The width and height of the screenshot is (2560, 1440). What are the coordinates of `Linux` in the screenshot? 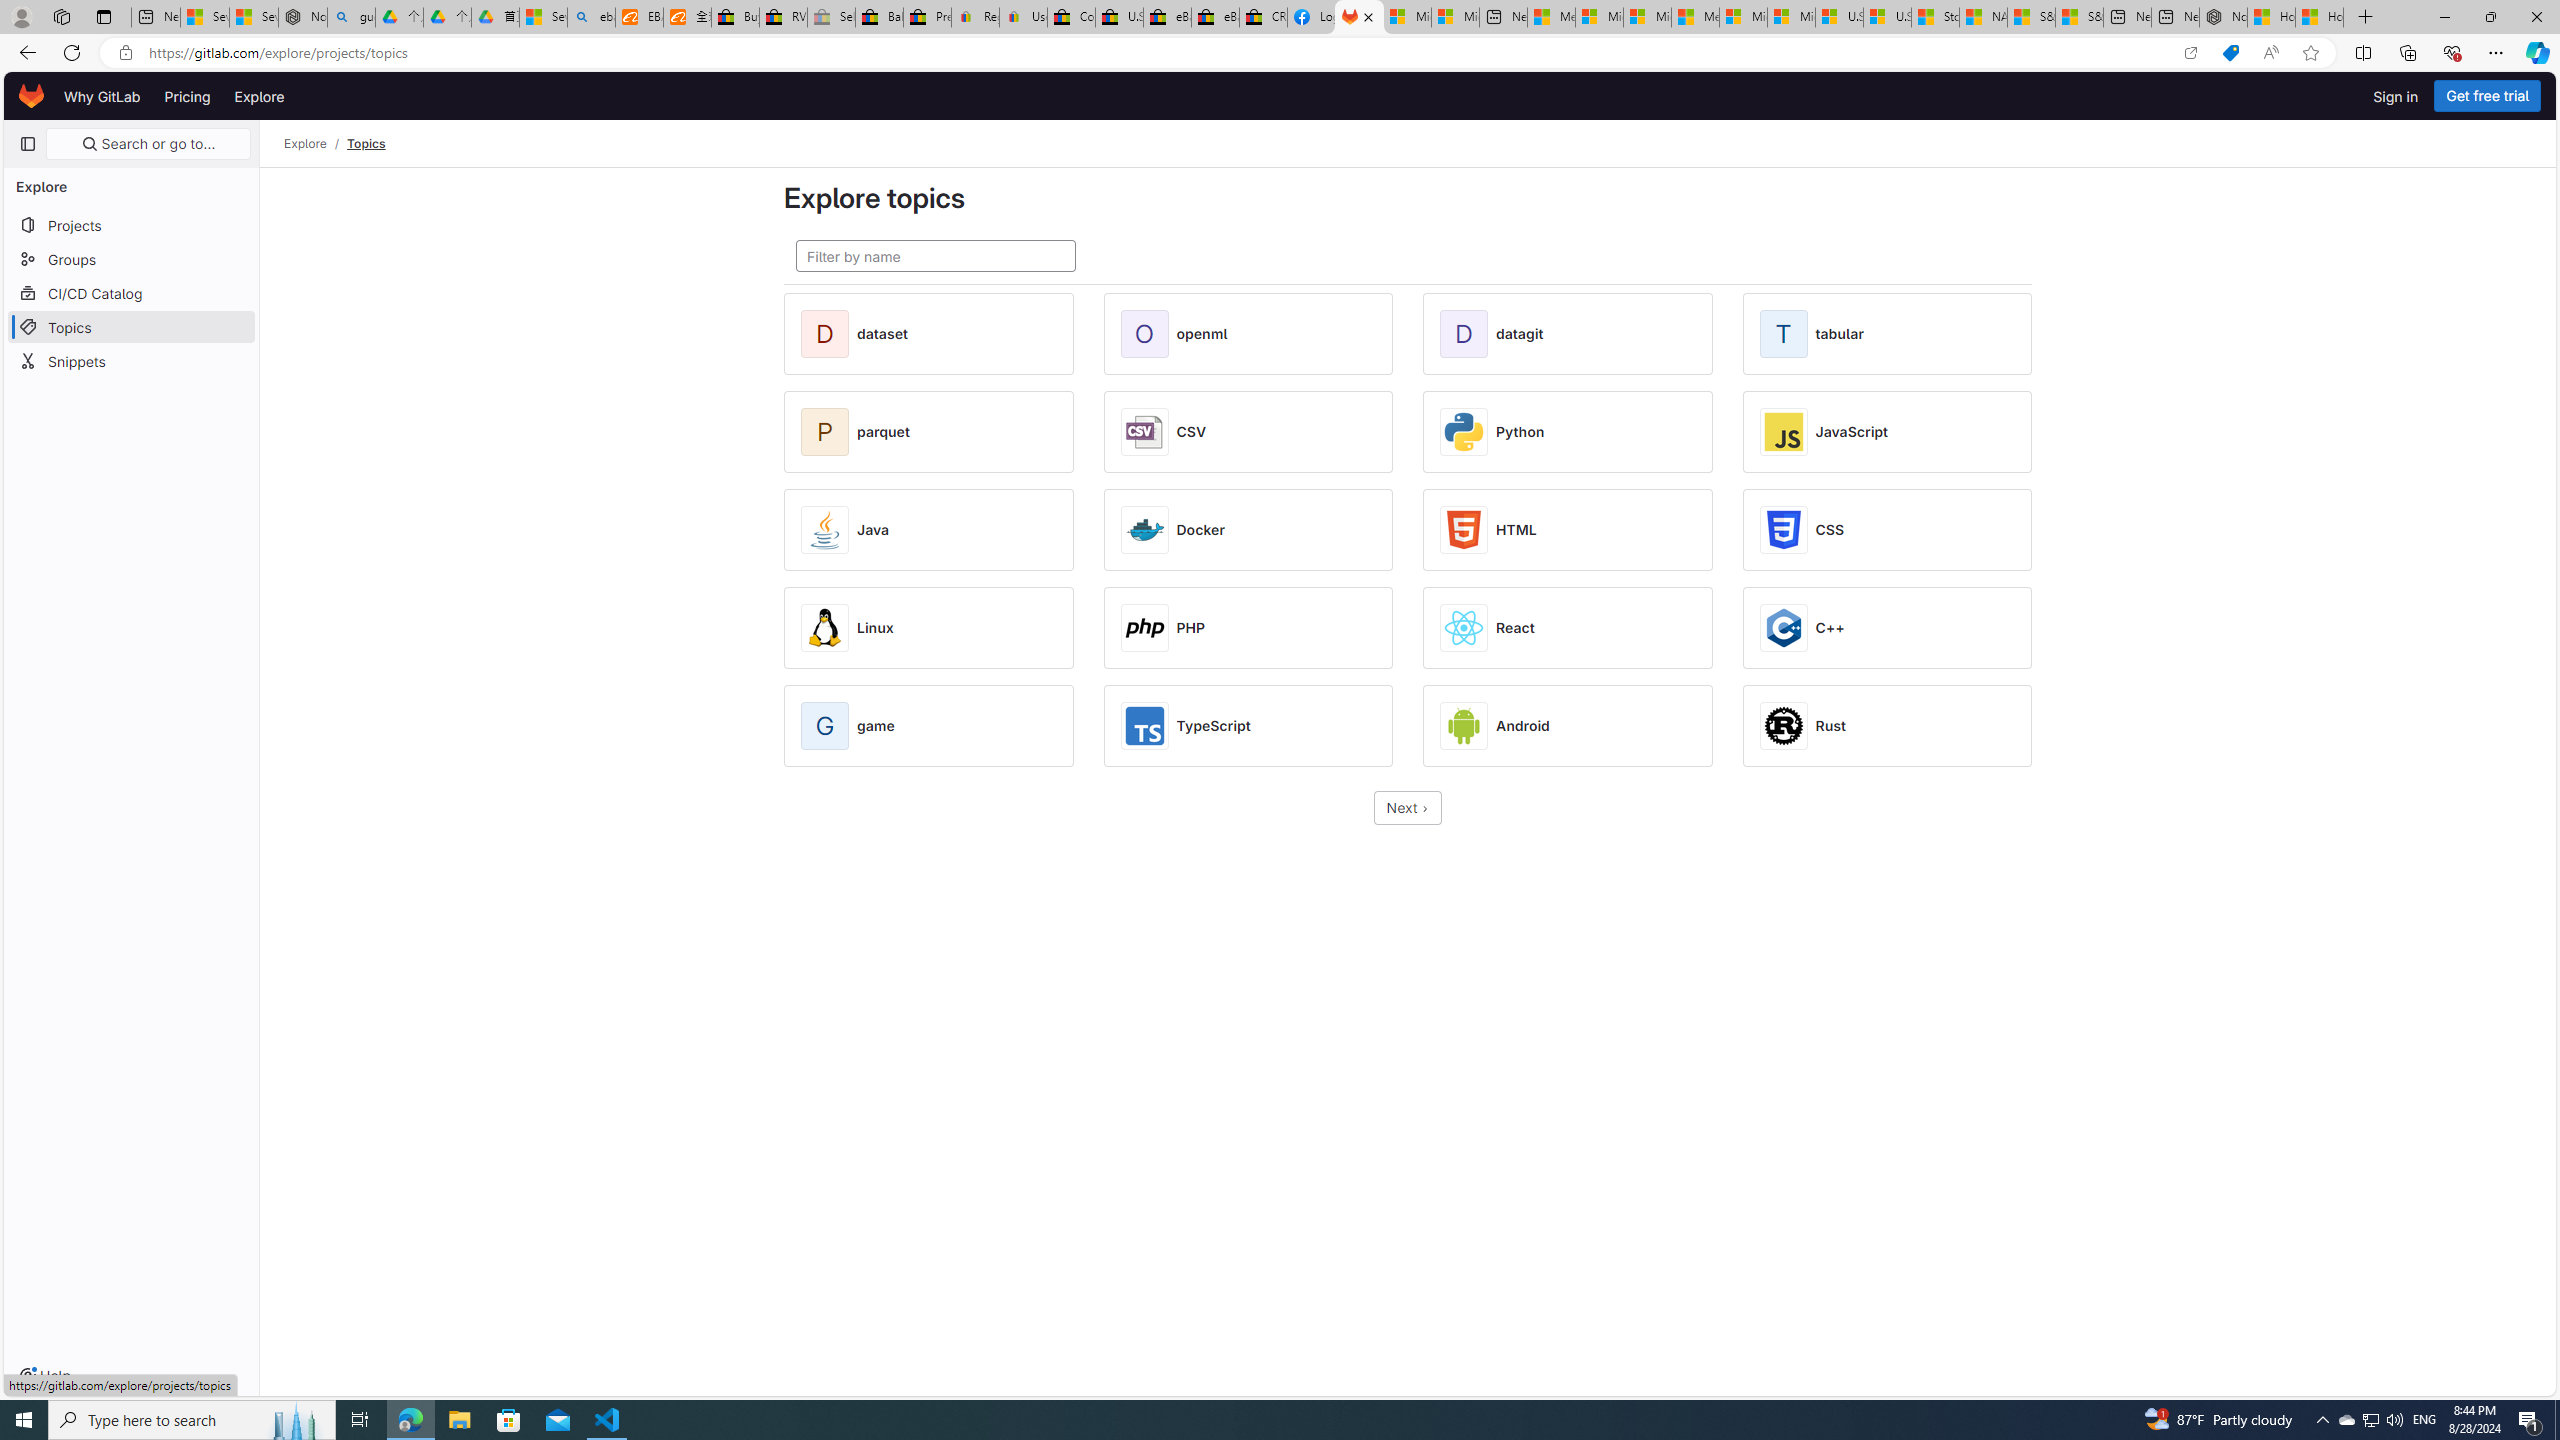 It's located at (875, 628).